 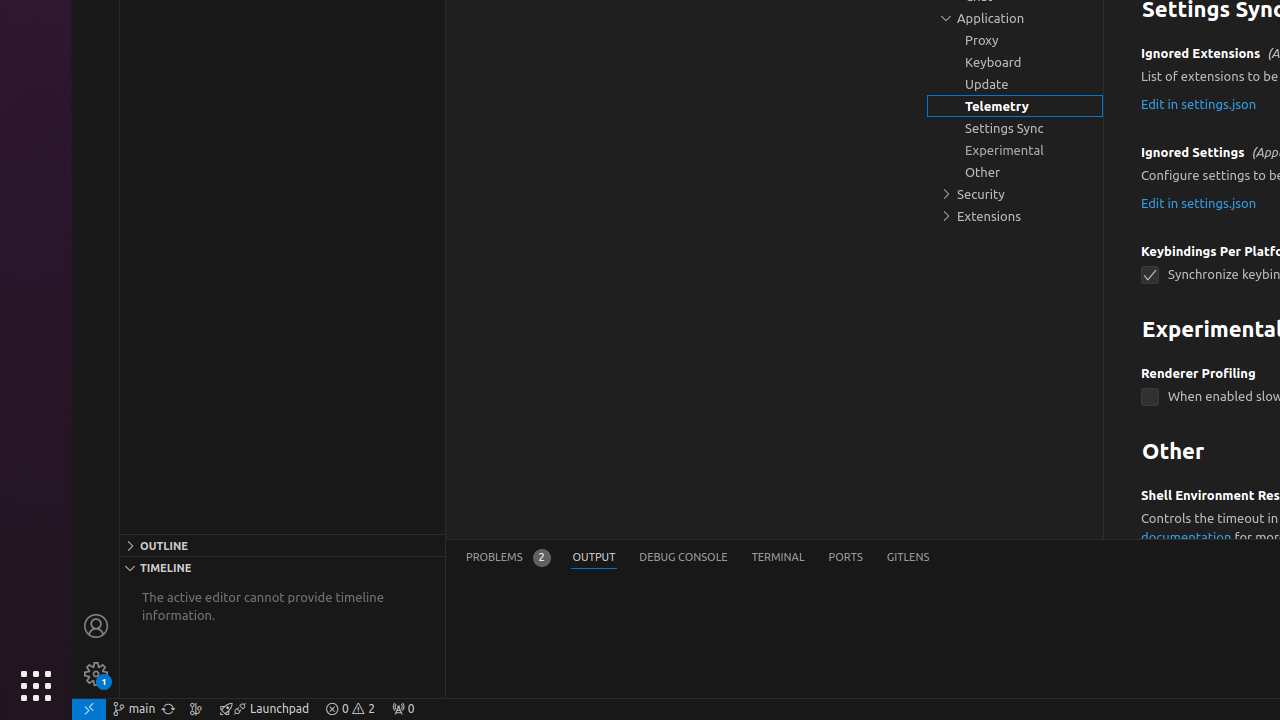 I want to click on Active View Switcher, so click(x=698, y=558).